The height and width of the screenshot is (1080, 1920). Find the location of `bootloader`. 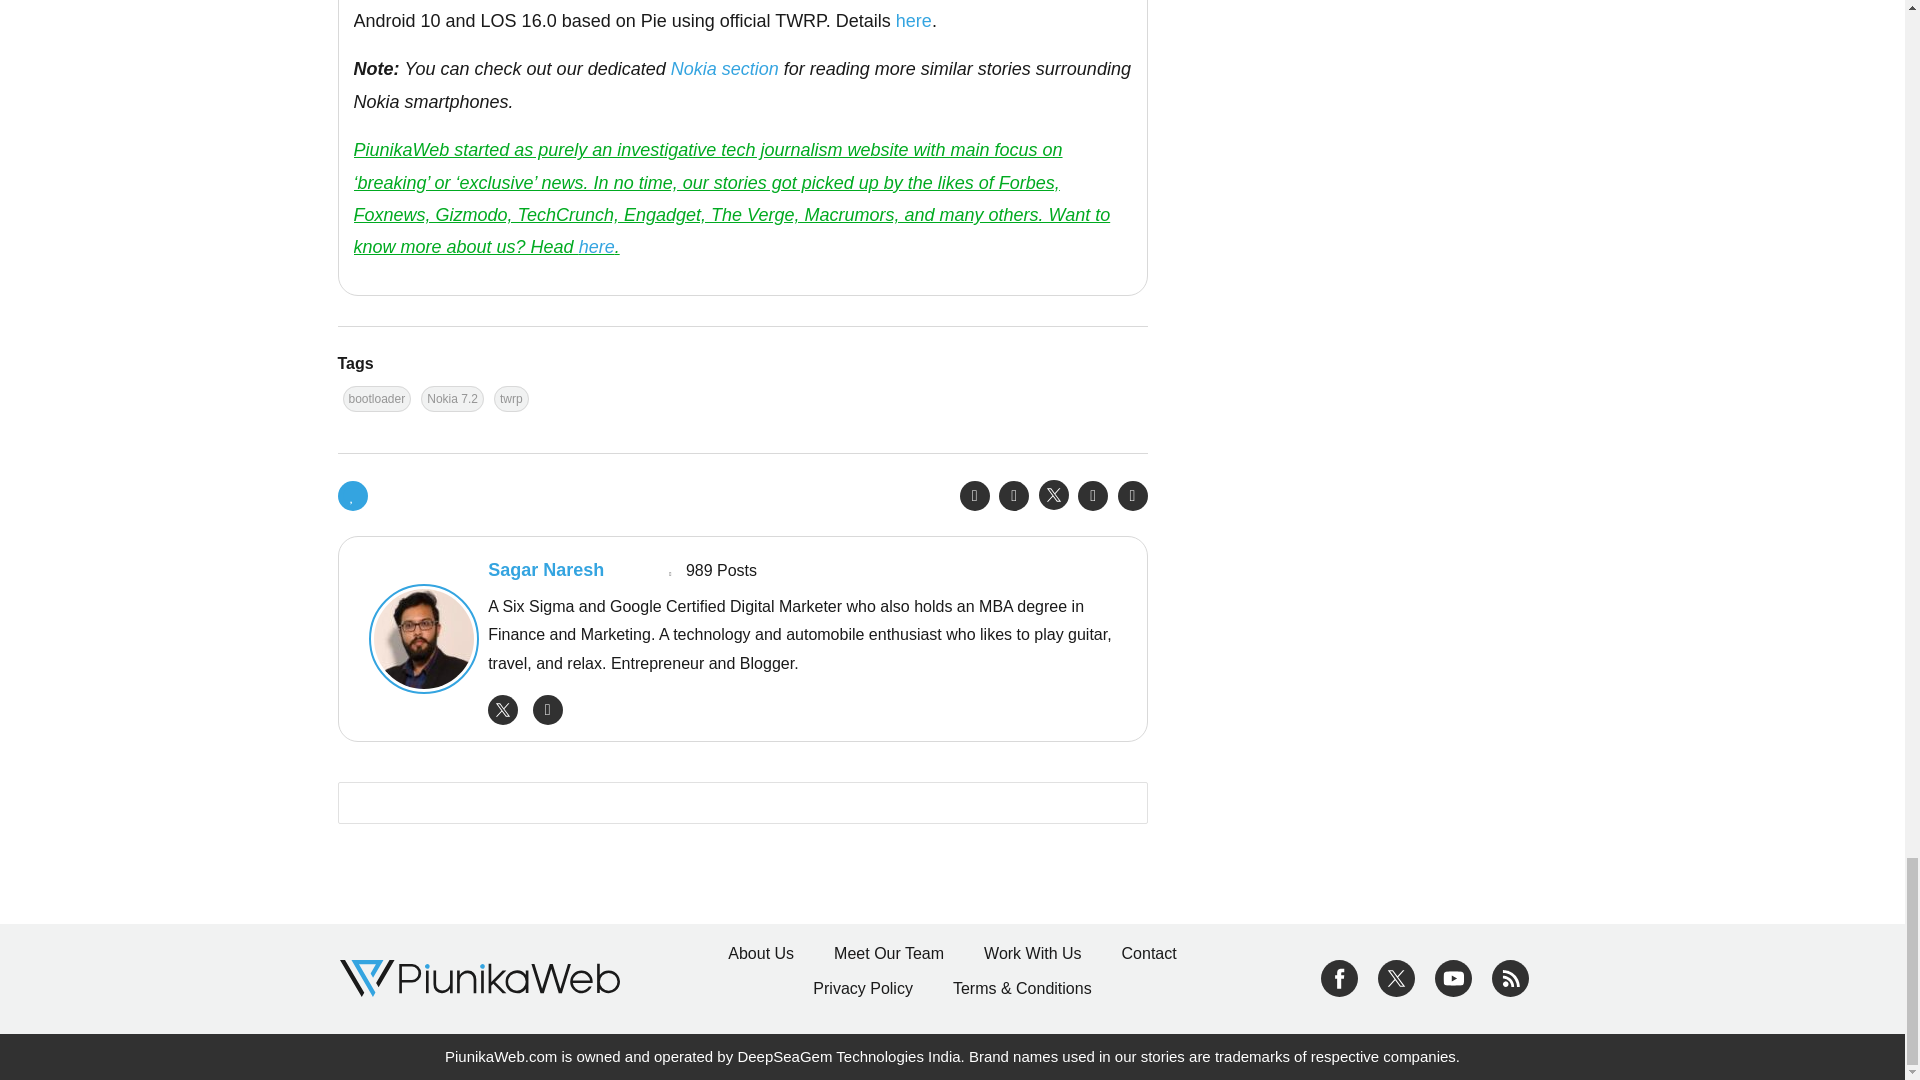

bootloader is located at coordinates (376, 398).